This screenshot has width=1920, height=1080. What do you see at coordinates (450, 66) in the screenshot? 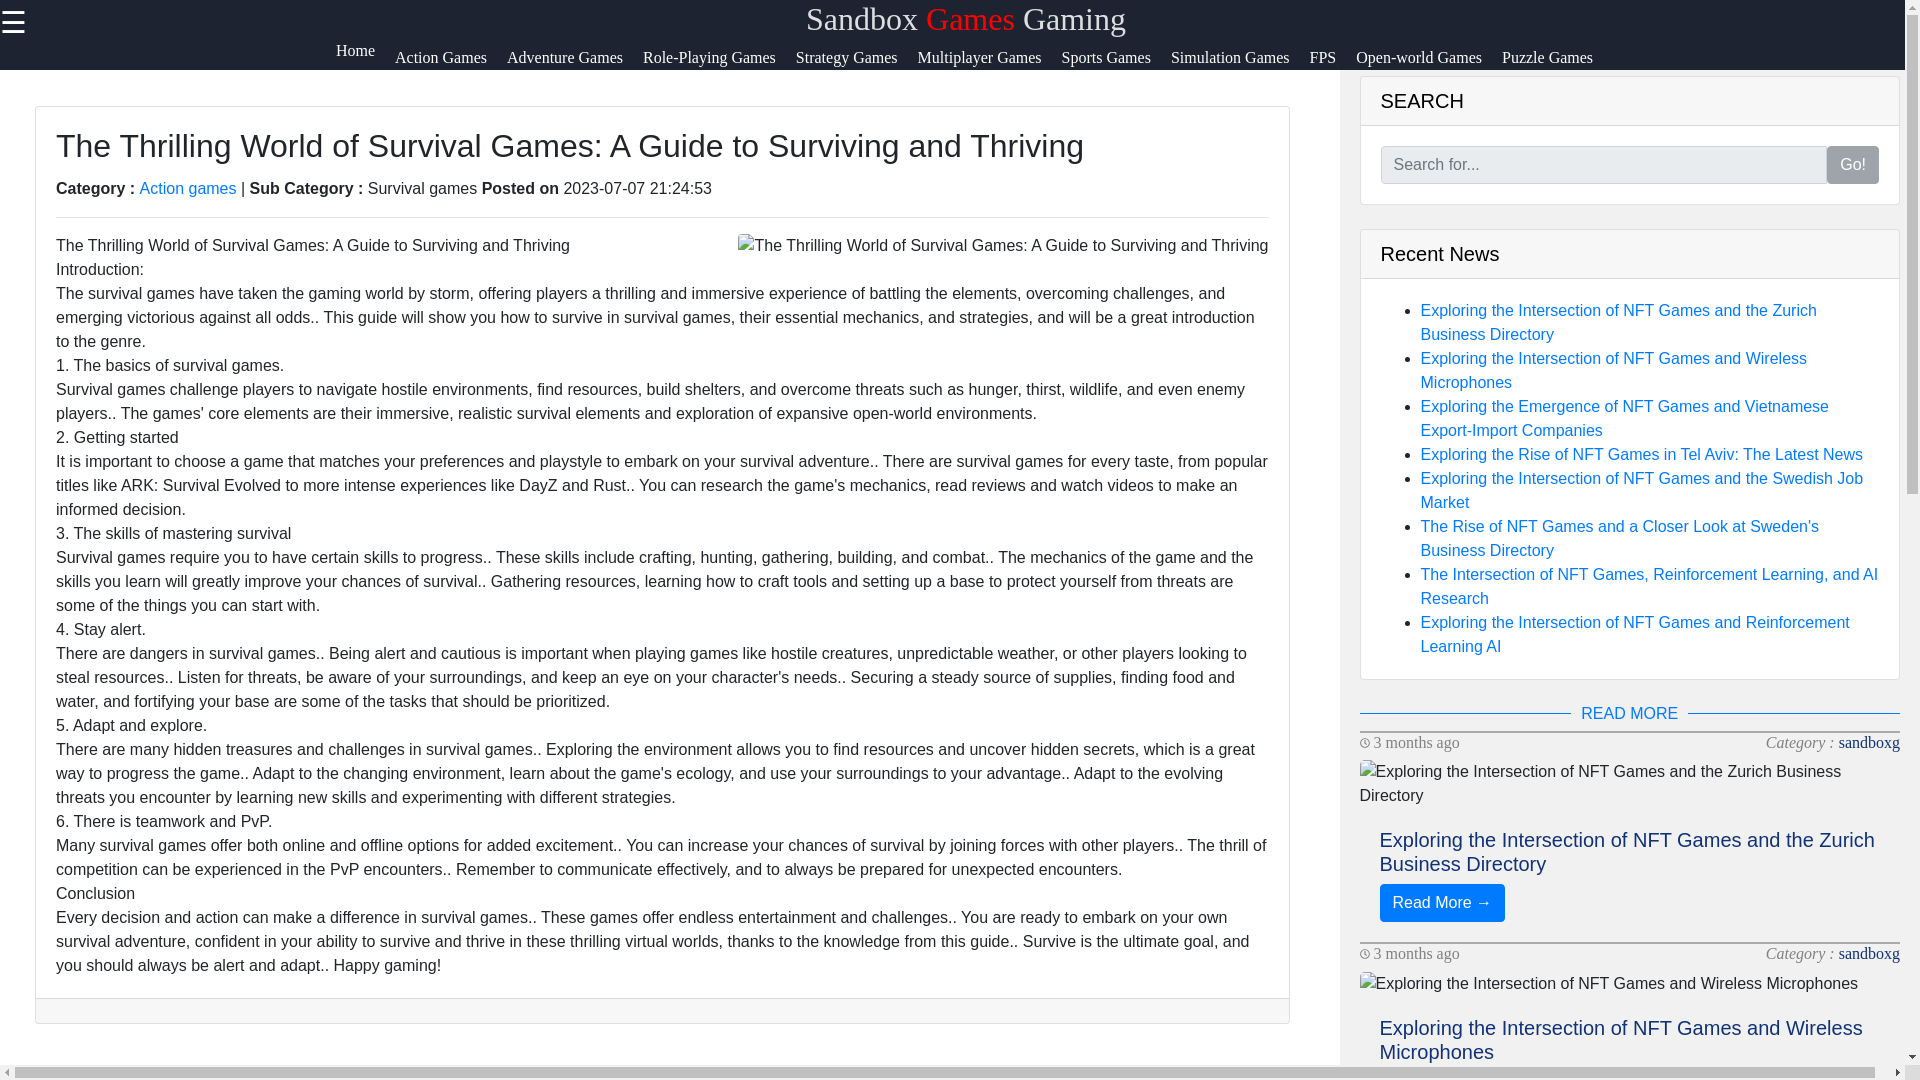
I see `Action Games` at bounding box center [450, 66].